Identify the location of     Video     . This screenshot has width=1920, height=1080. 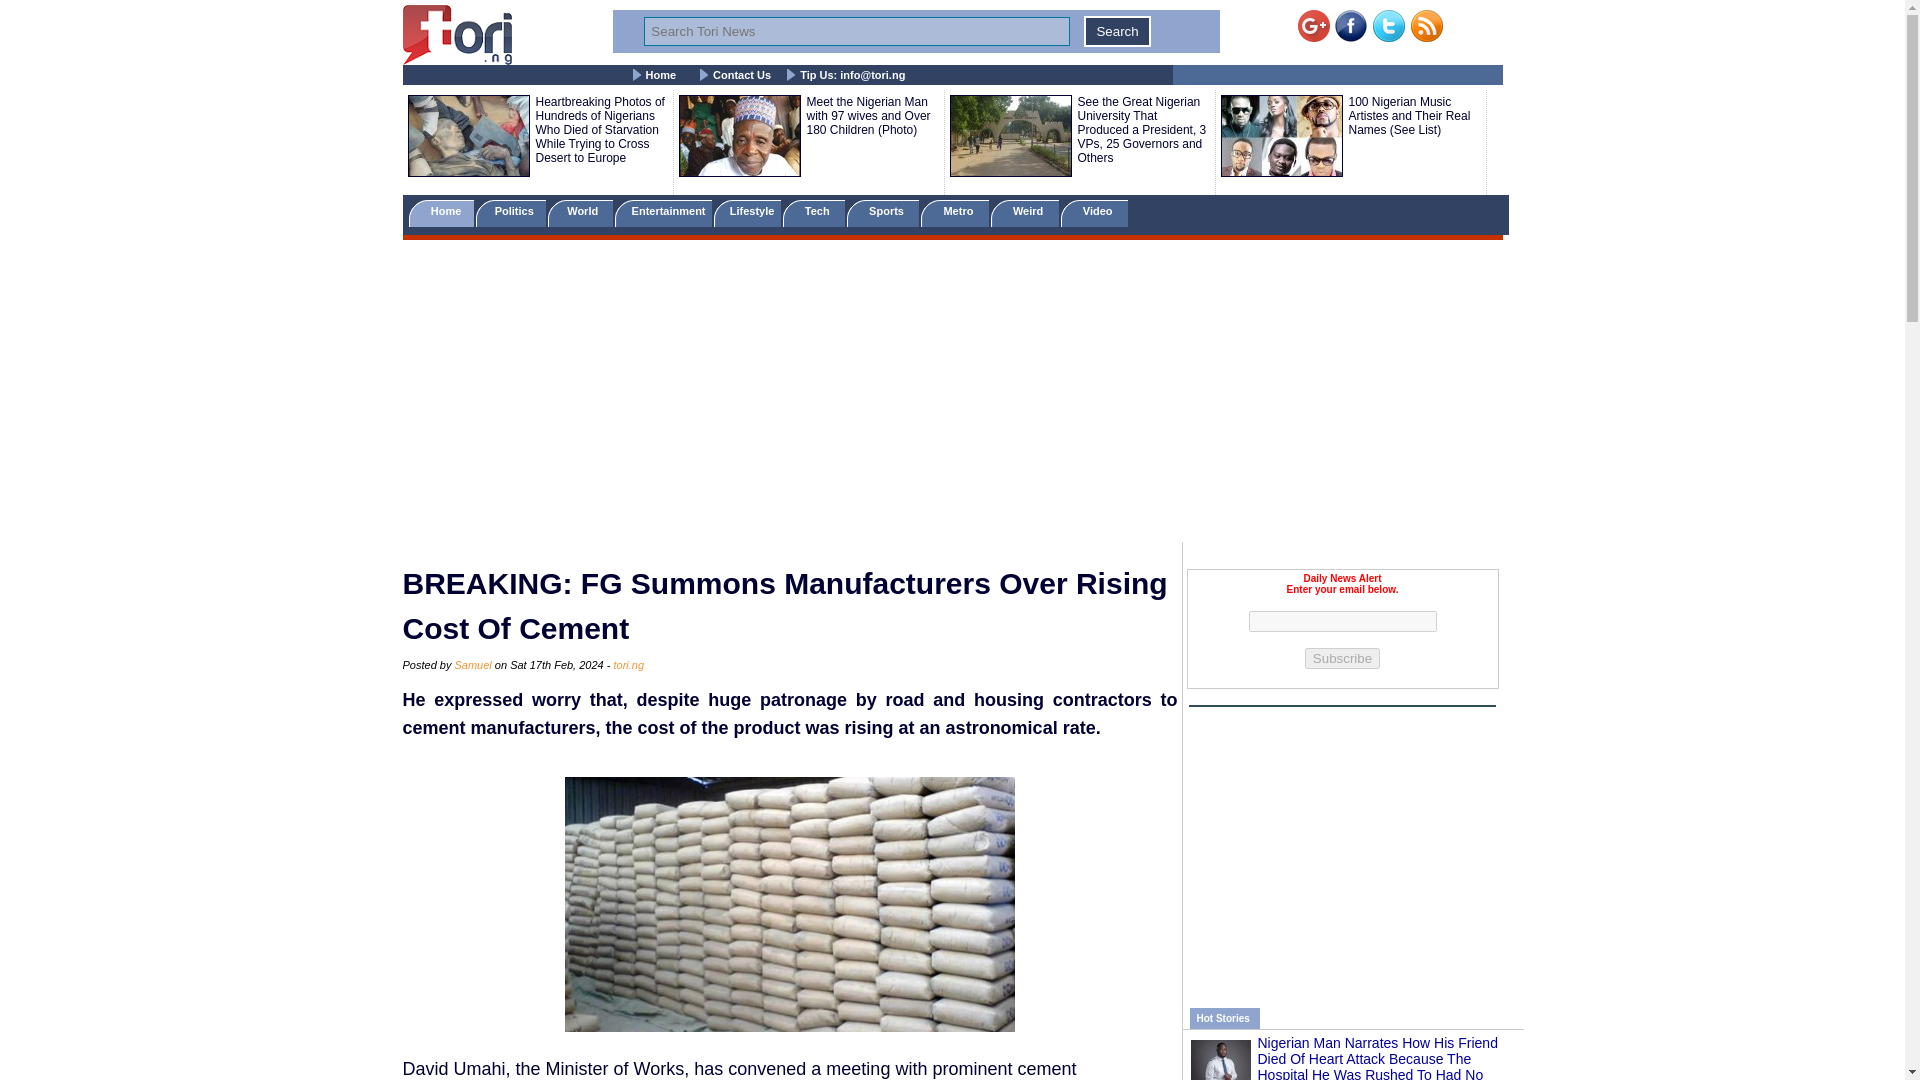
(1094, 212).